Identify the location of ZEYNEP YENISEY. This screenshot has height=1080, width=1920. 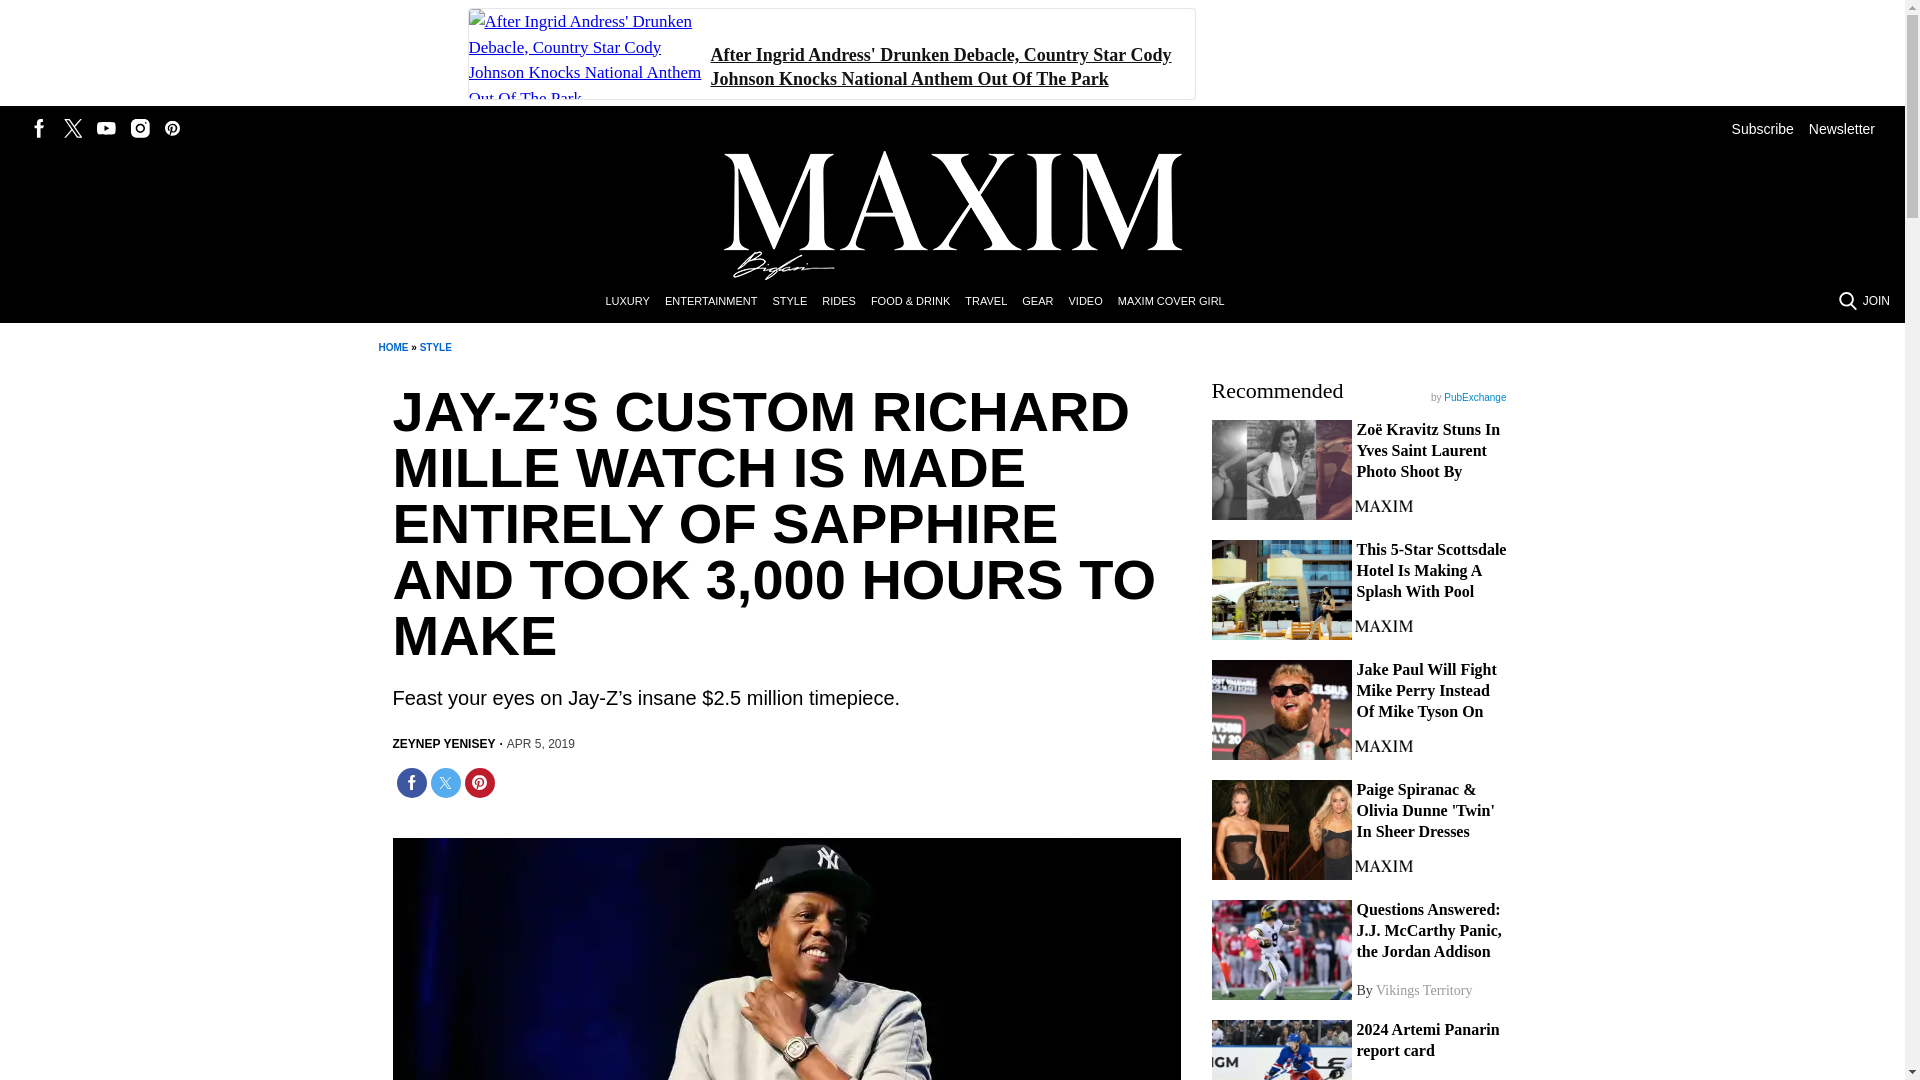
(443, 744).